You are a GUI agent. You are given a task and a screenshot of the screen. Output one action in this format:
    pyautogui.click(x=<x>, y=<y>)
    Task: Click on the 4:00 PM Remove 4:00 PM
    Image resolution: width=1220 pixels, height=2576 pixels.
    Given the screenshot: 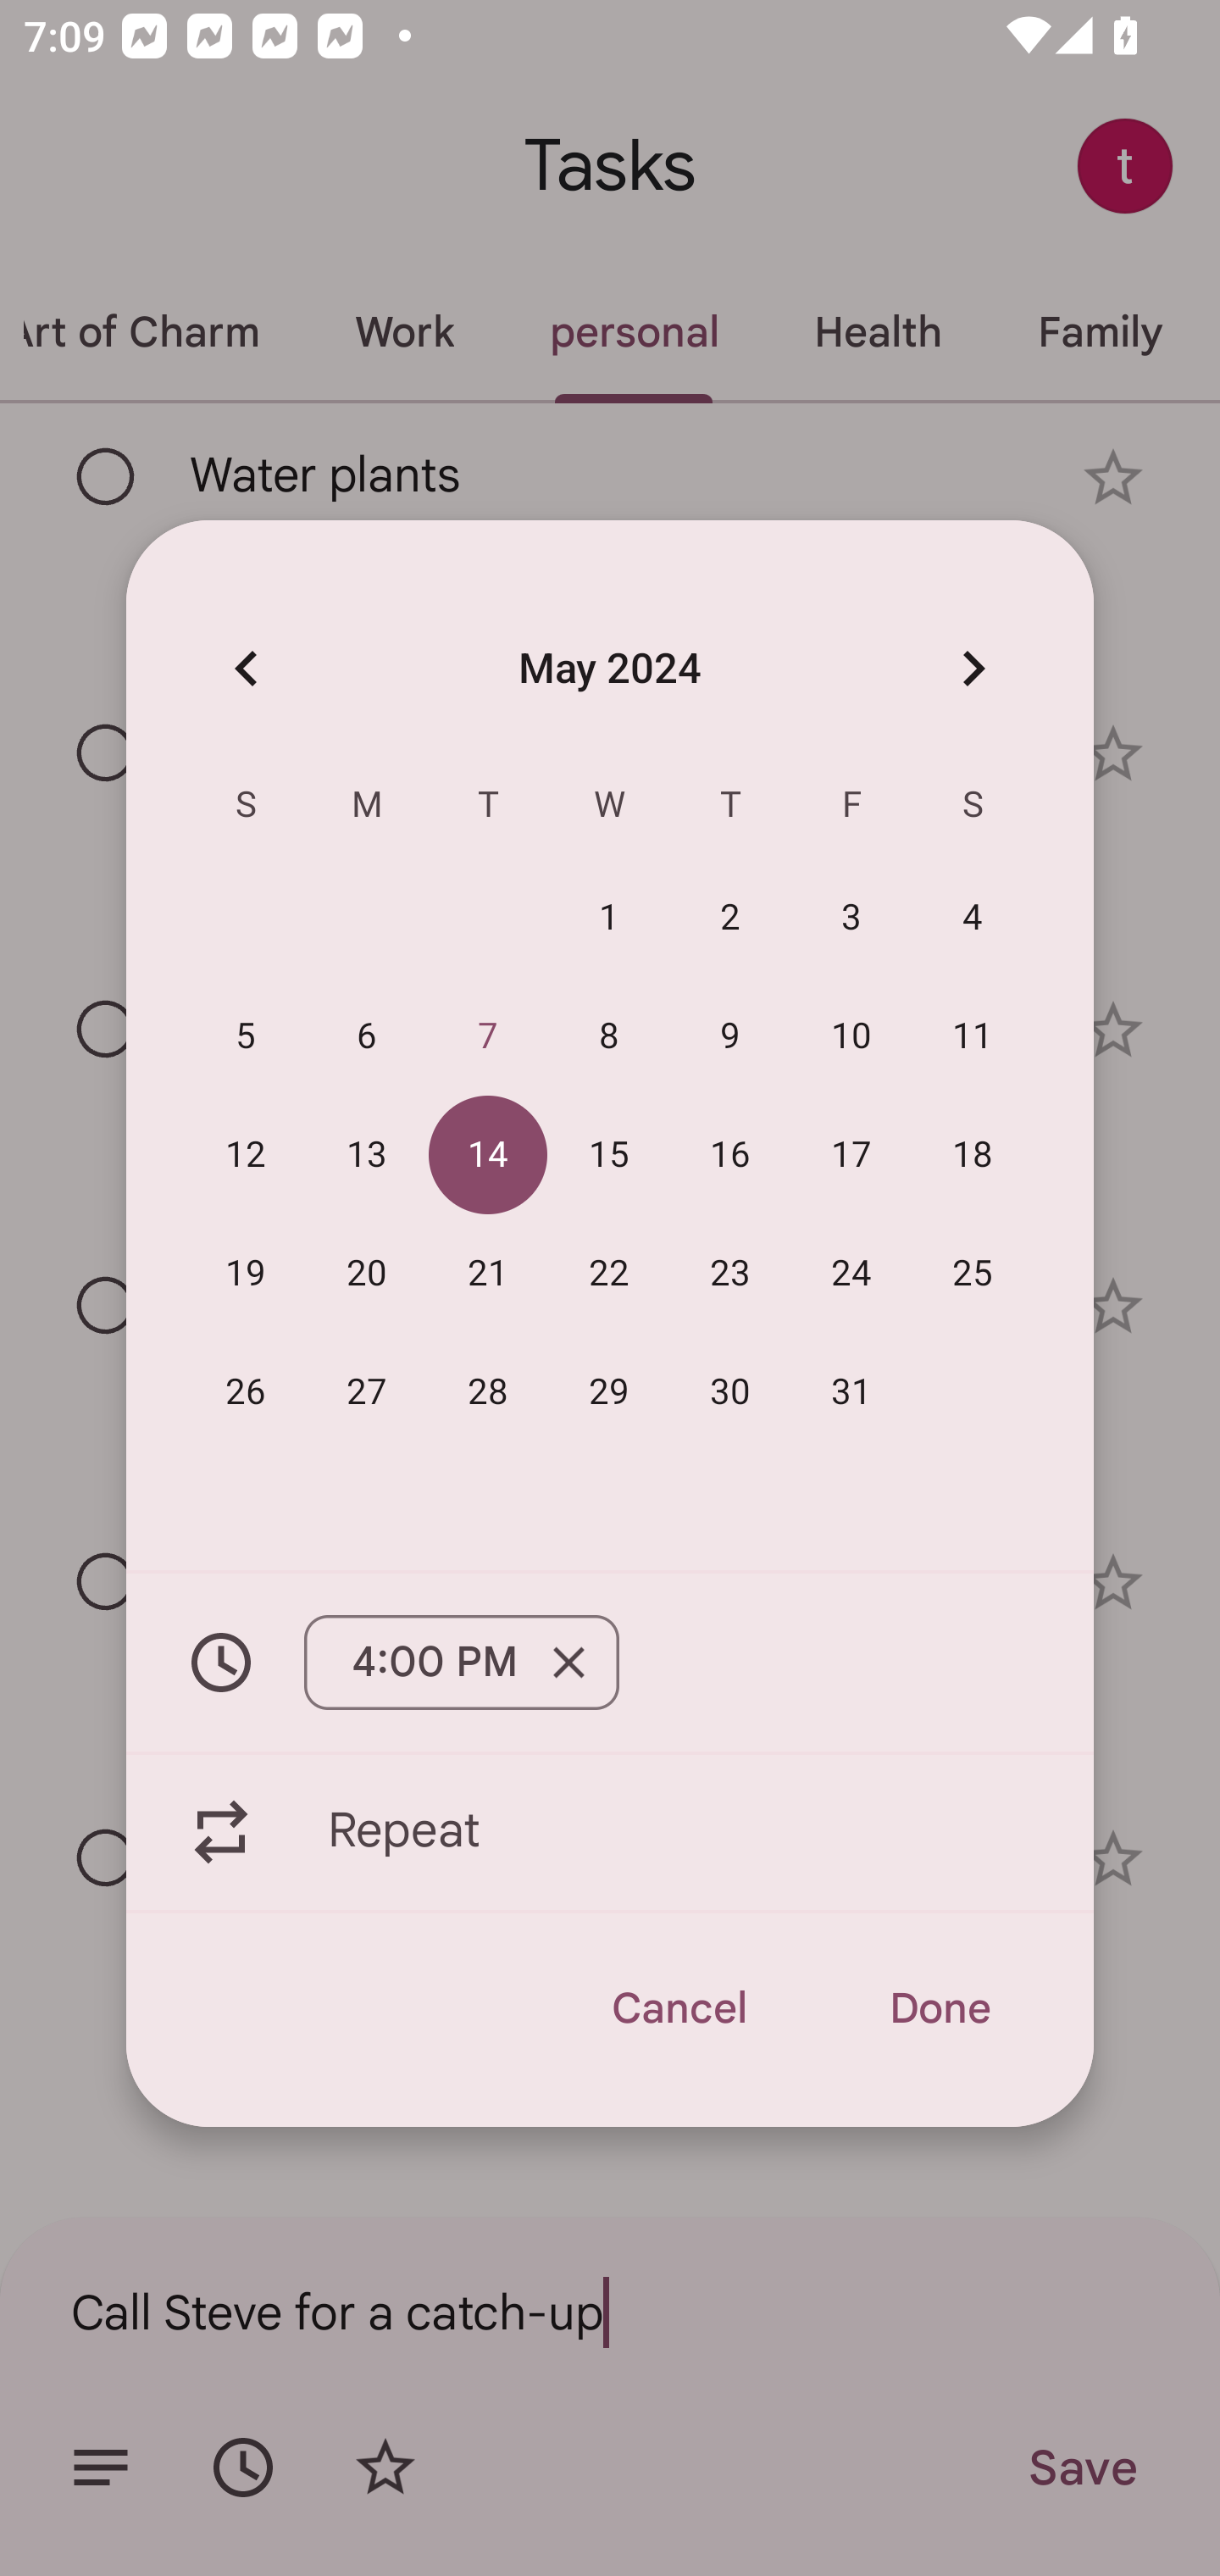 What is the action you would take?
    pyautogui.click(x=610, y=1663)
    